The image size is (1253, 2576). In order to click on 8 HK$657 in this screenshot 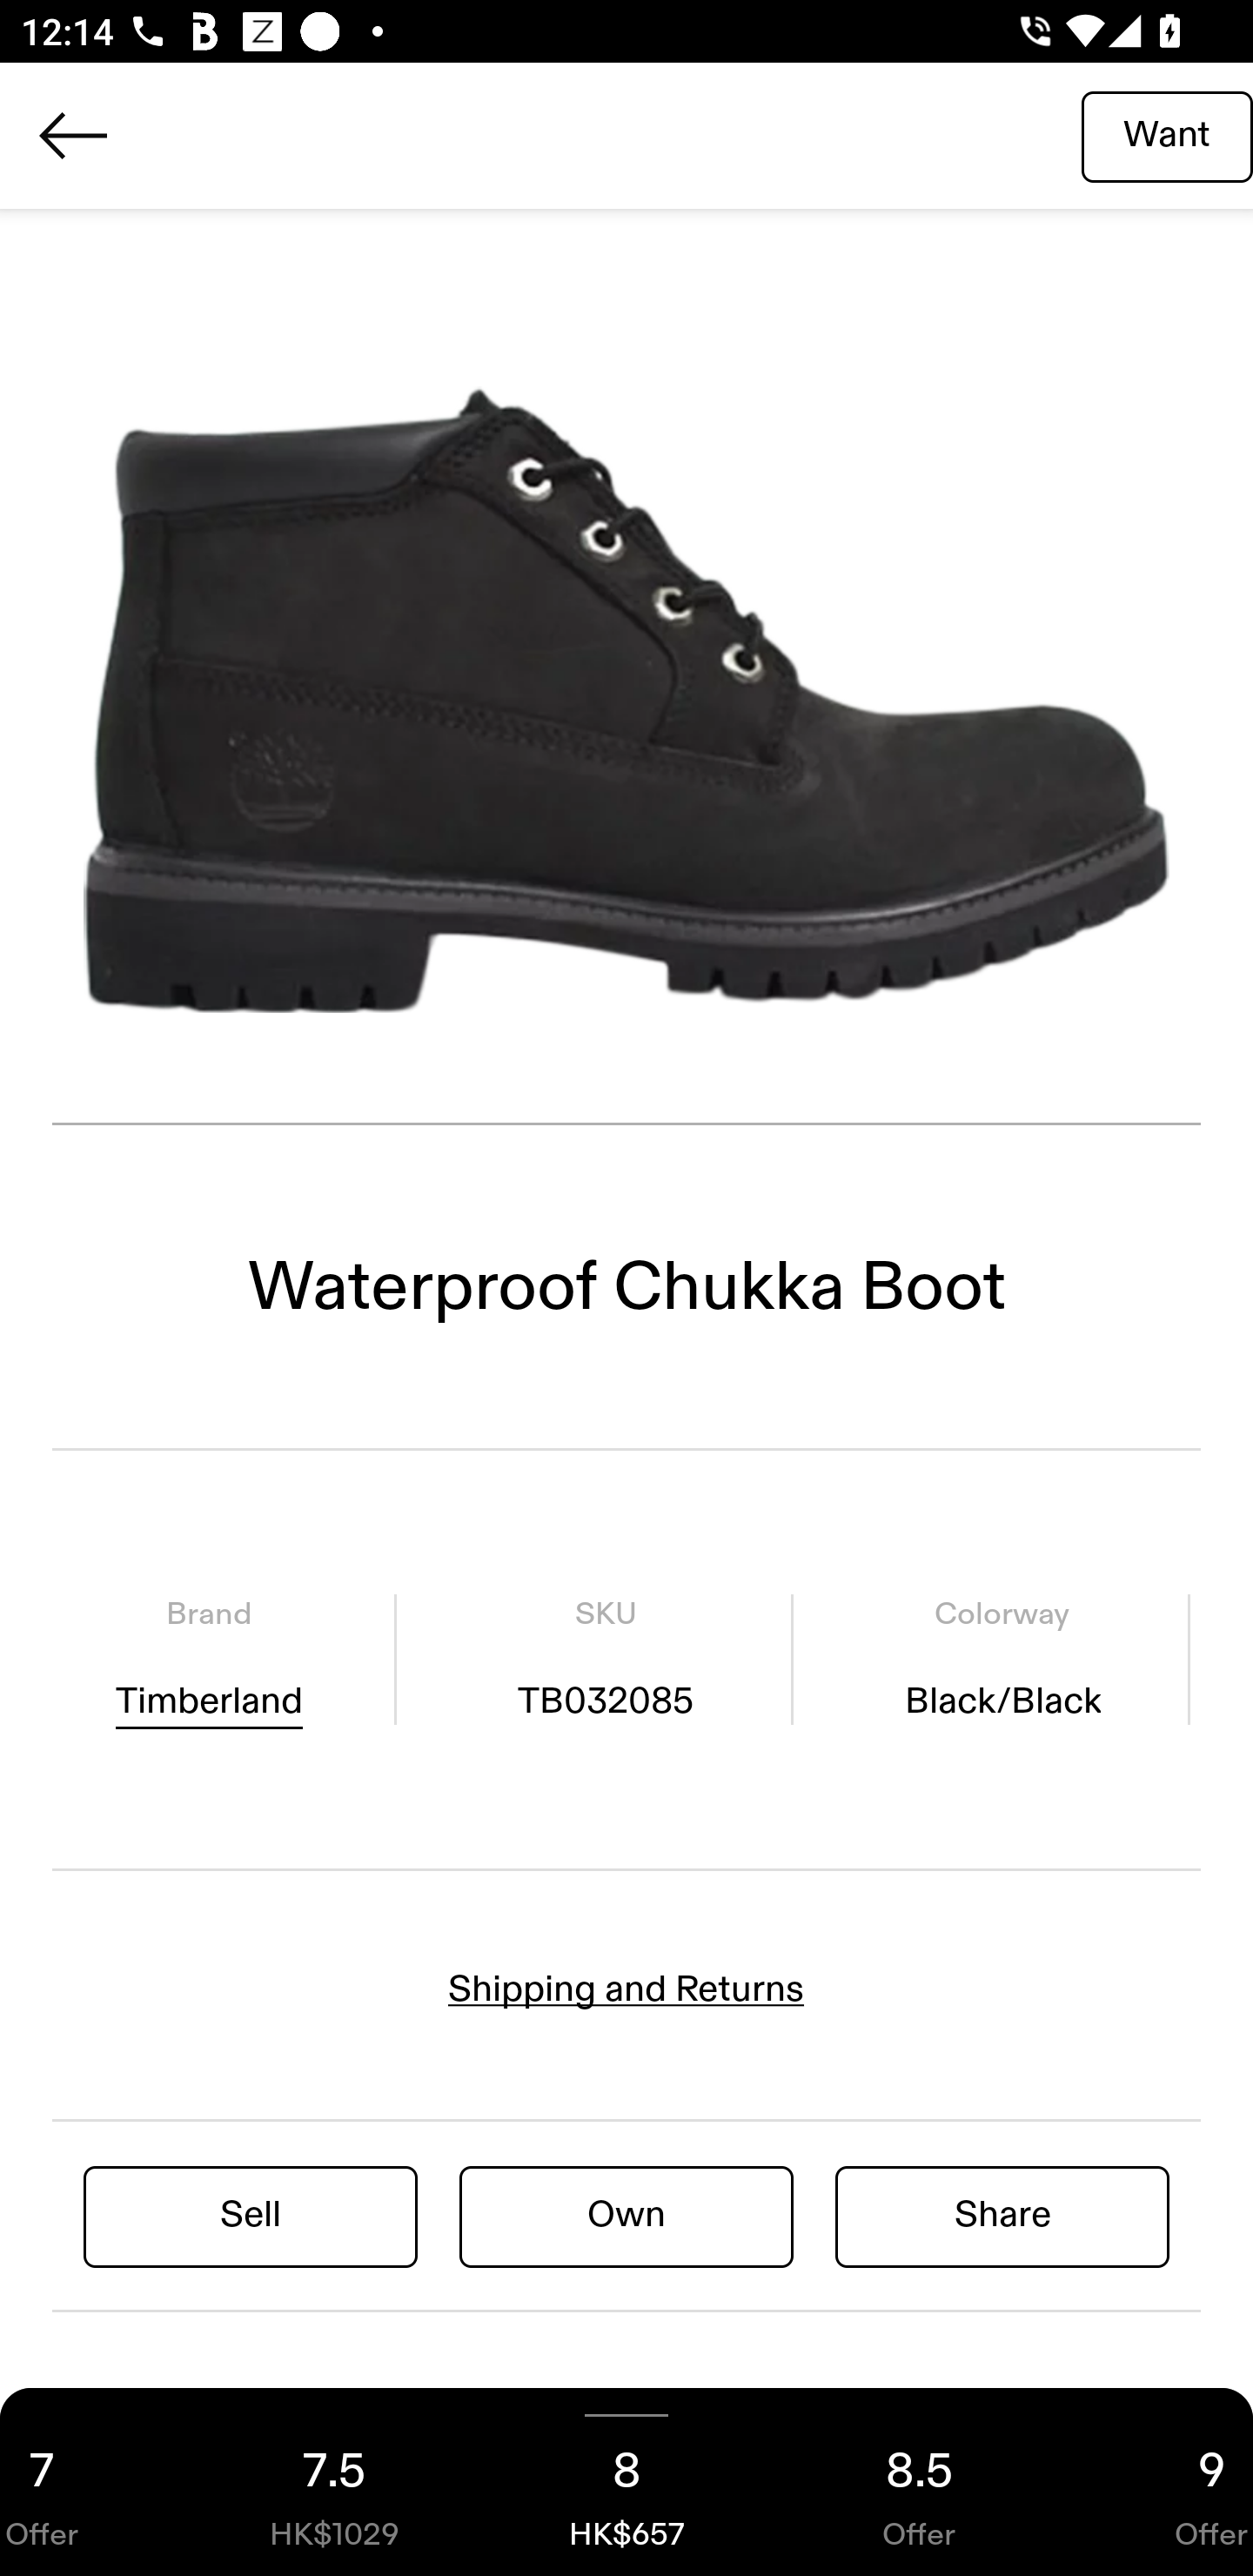, I will do `click(626, 2482)`.